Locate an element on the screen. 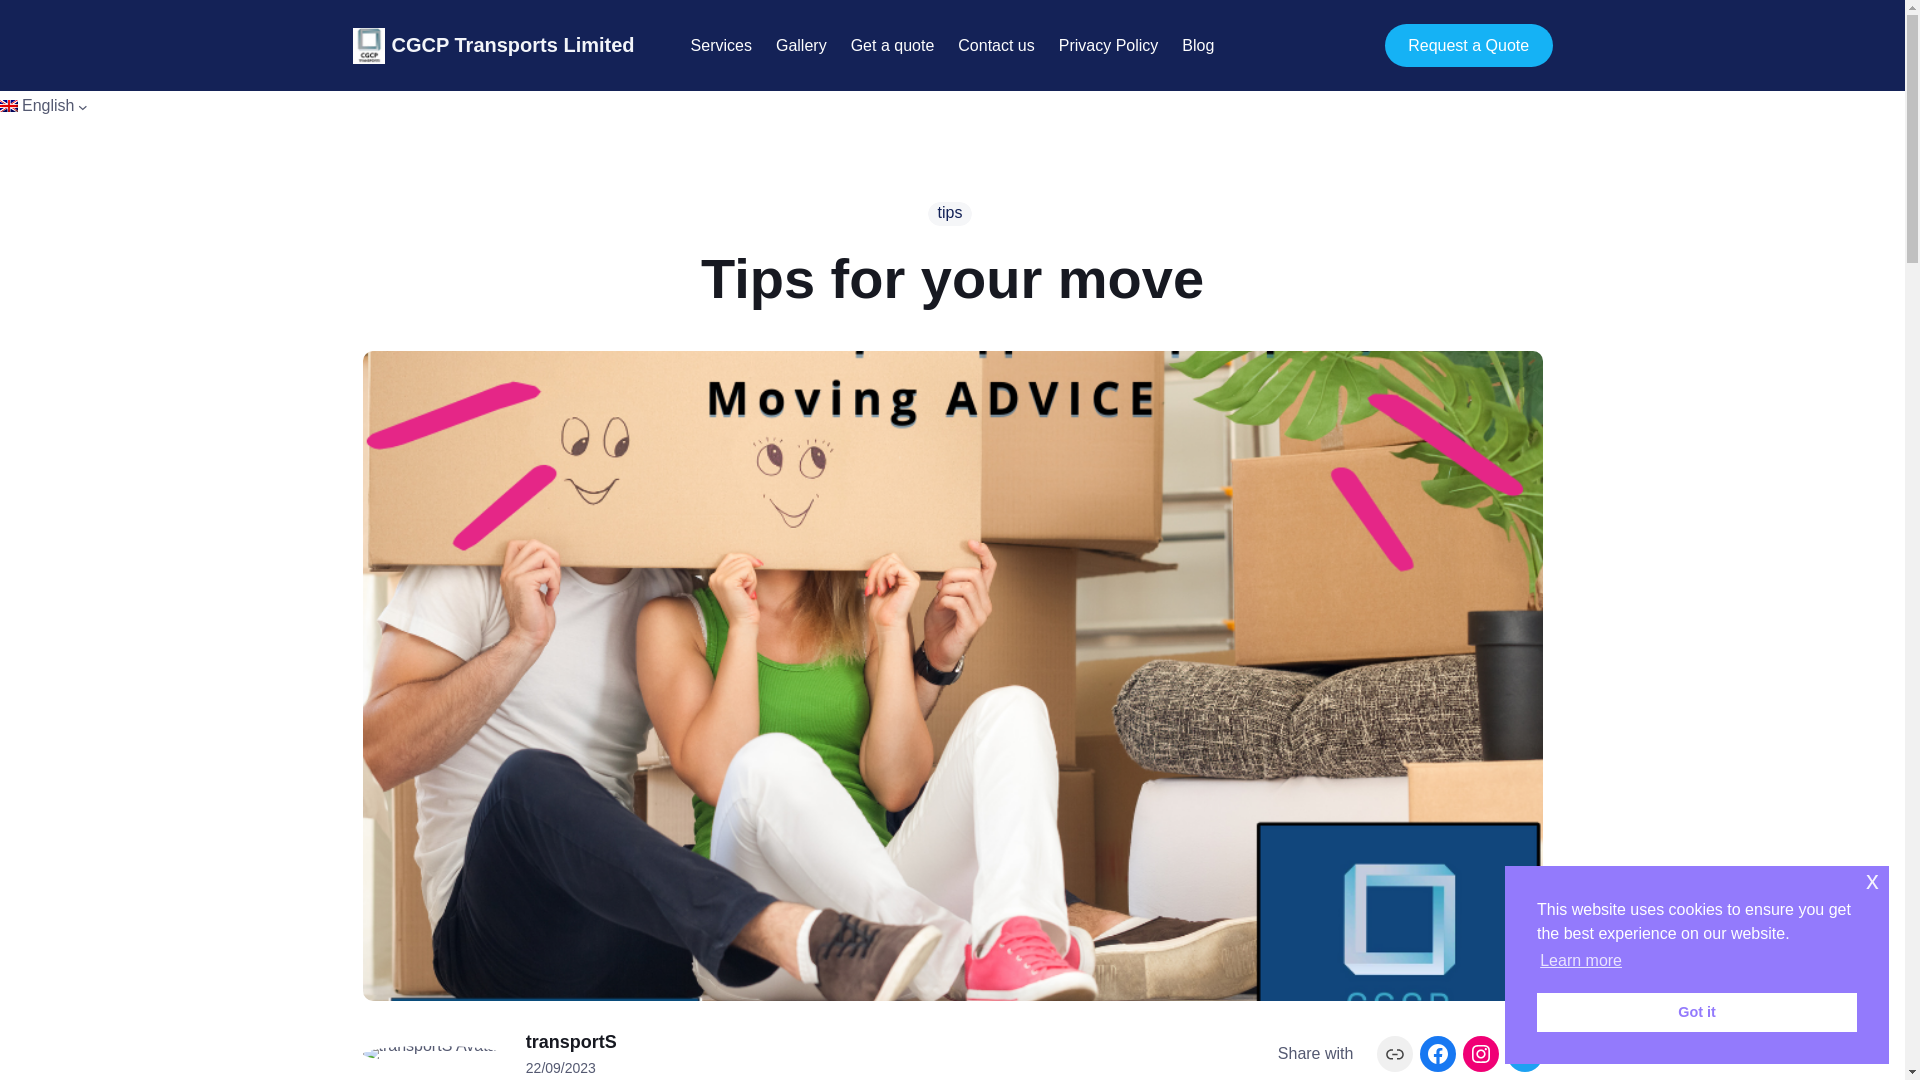 Image resolution: width=1920 pixels, height=1080 pixels. Gallery is located at coordinates (801, 46).